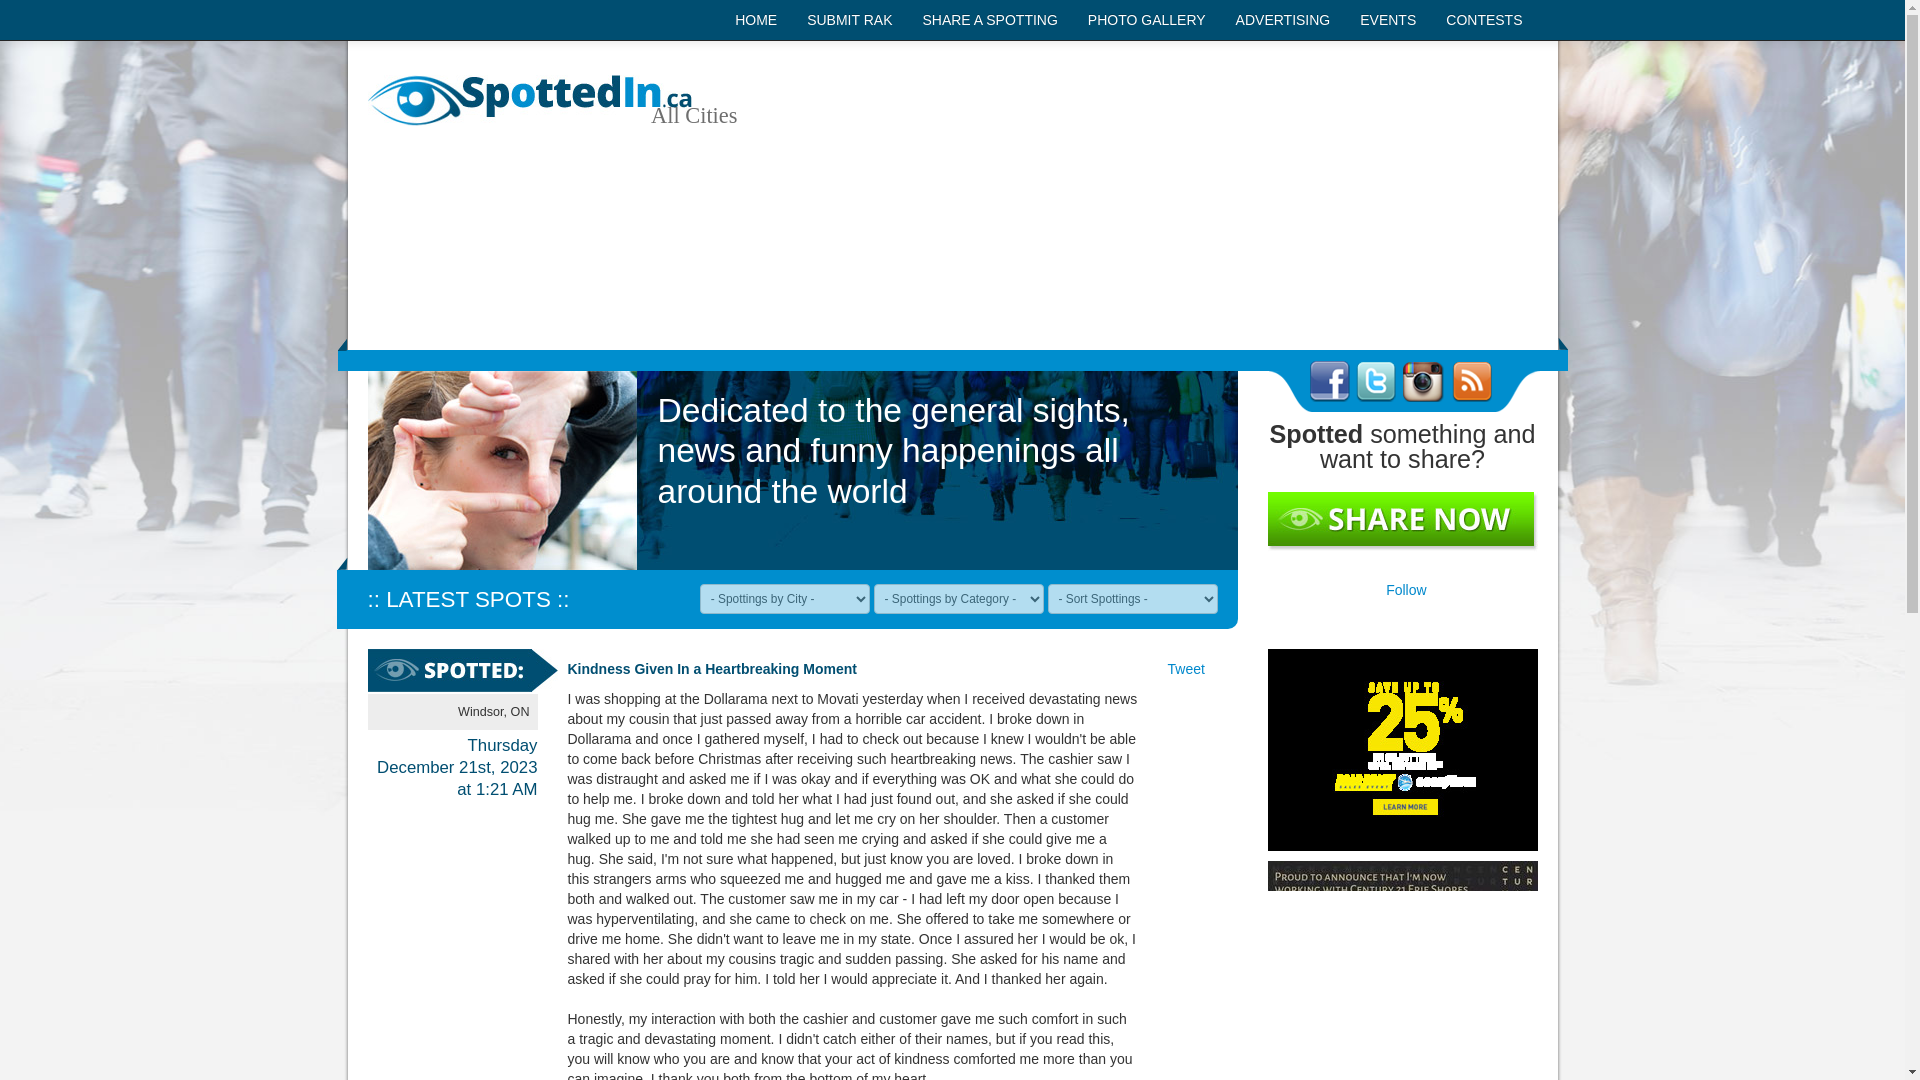 Image resolution: width=1920 pixels, height=1080 pixels. Describe the element at coordinates (1283, 20) in the screenshot. I see `ADVERTISING` at that location.